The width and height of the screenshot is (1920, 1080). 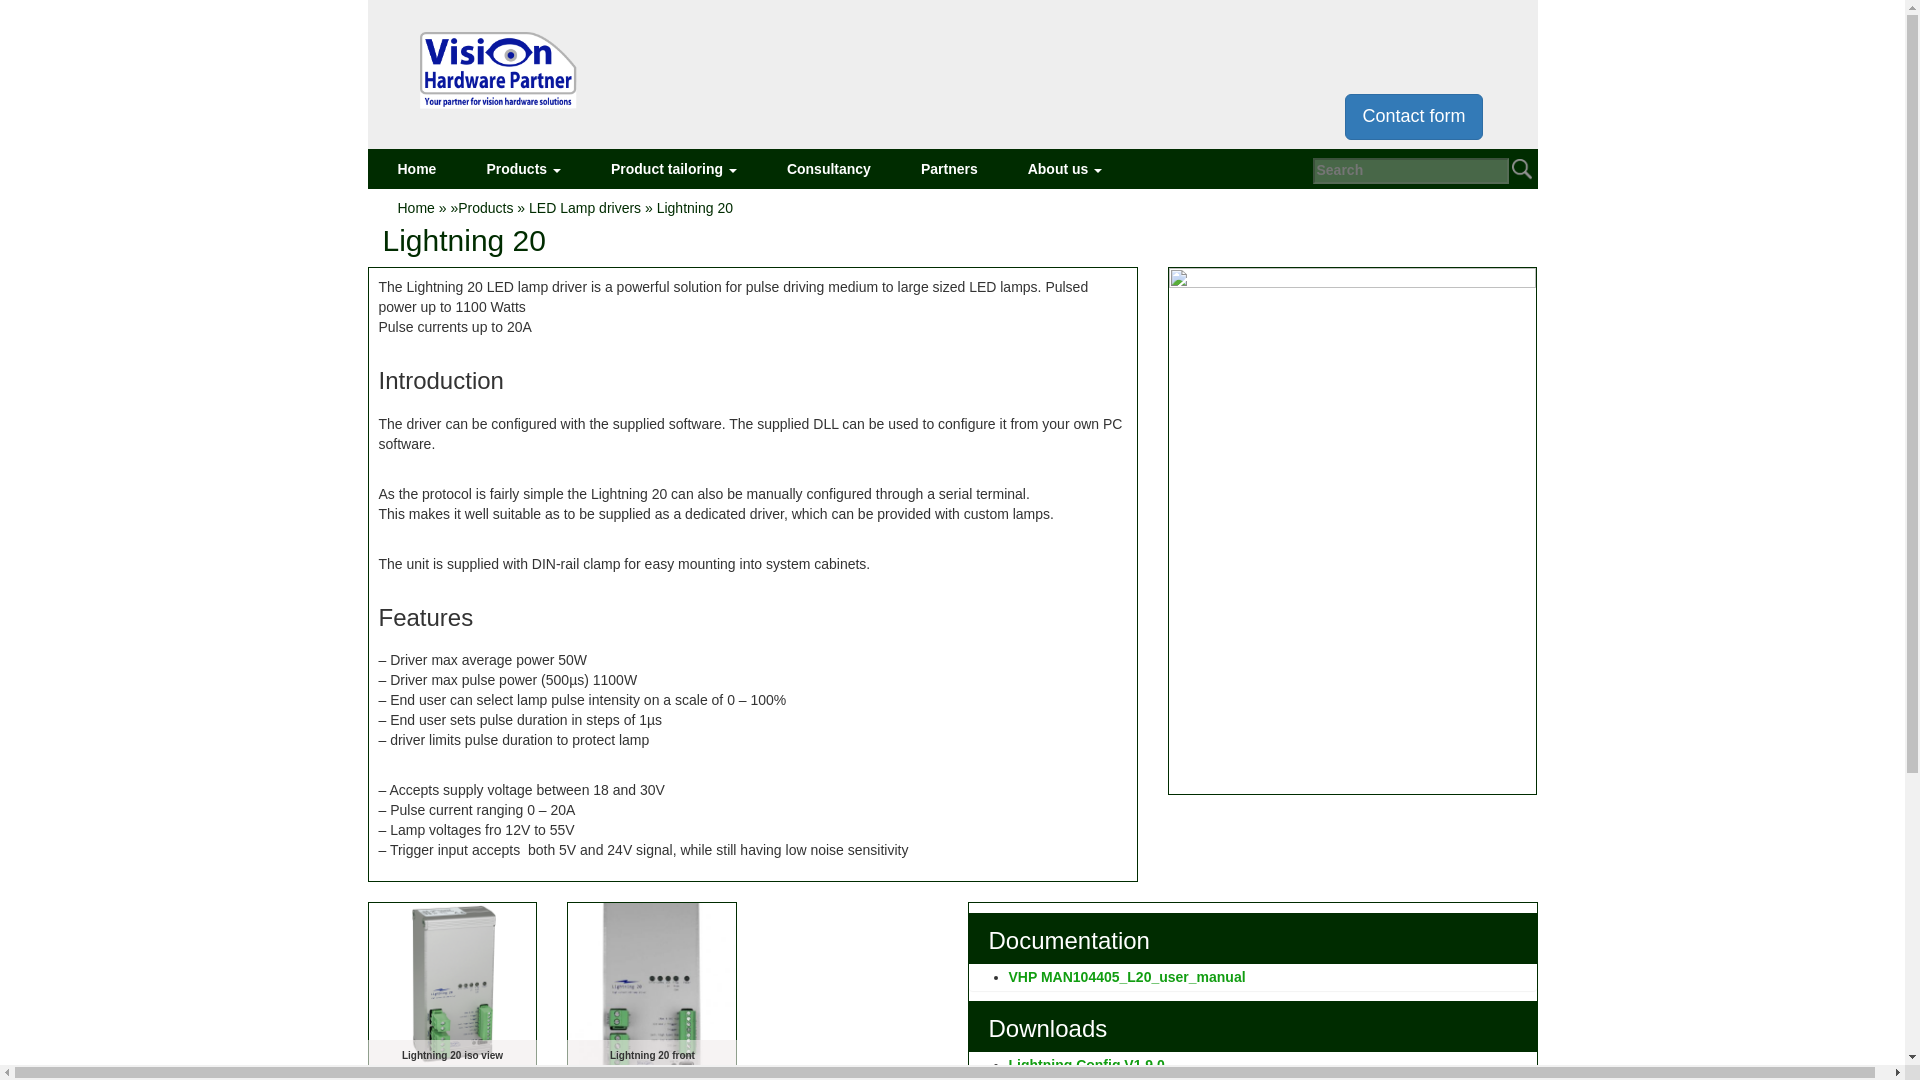 I want to click on Home, so click(x=416, y=169).